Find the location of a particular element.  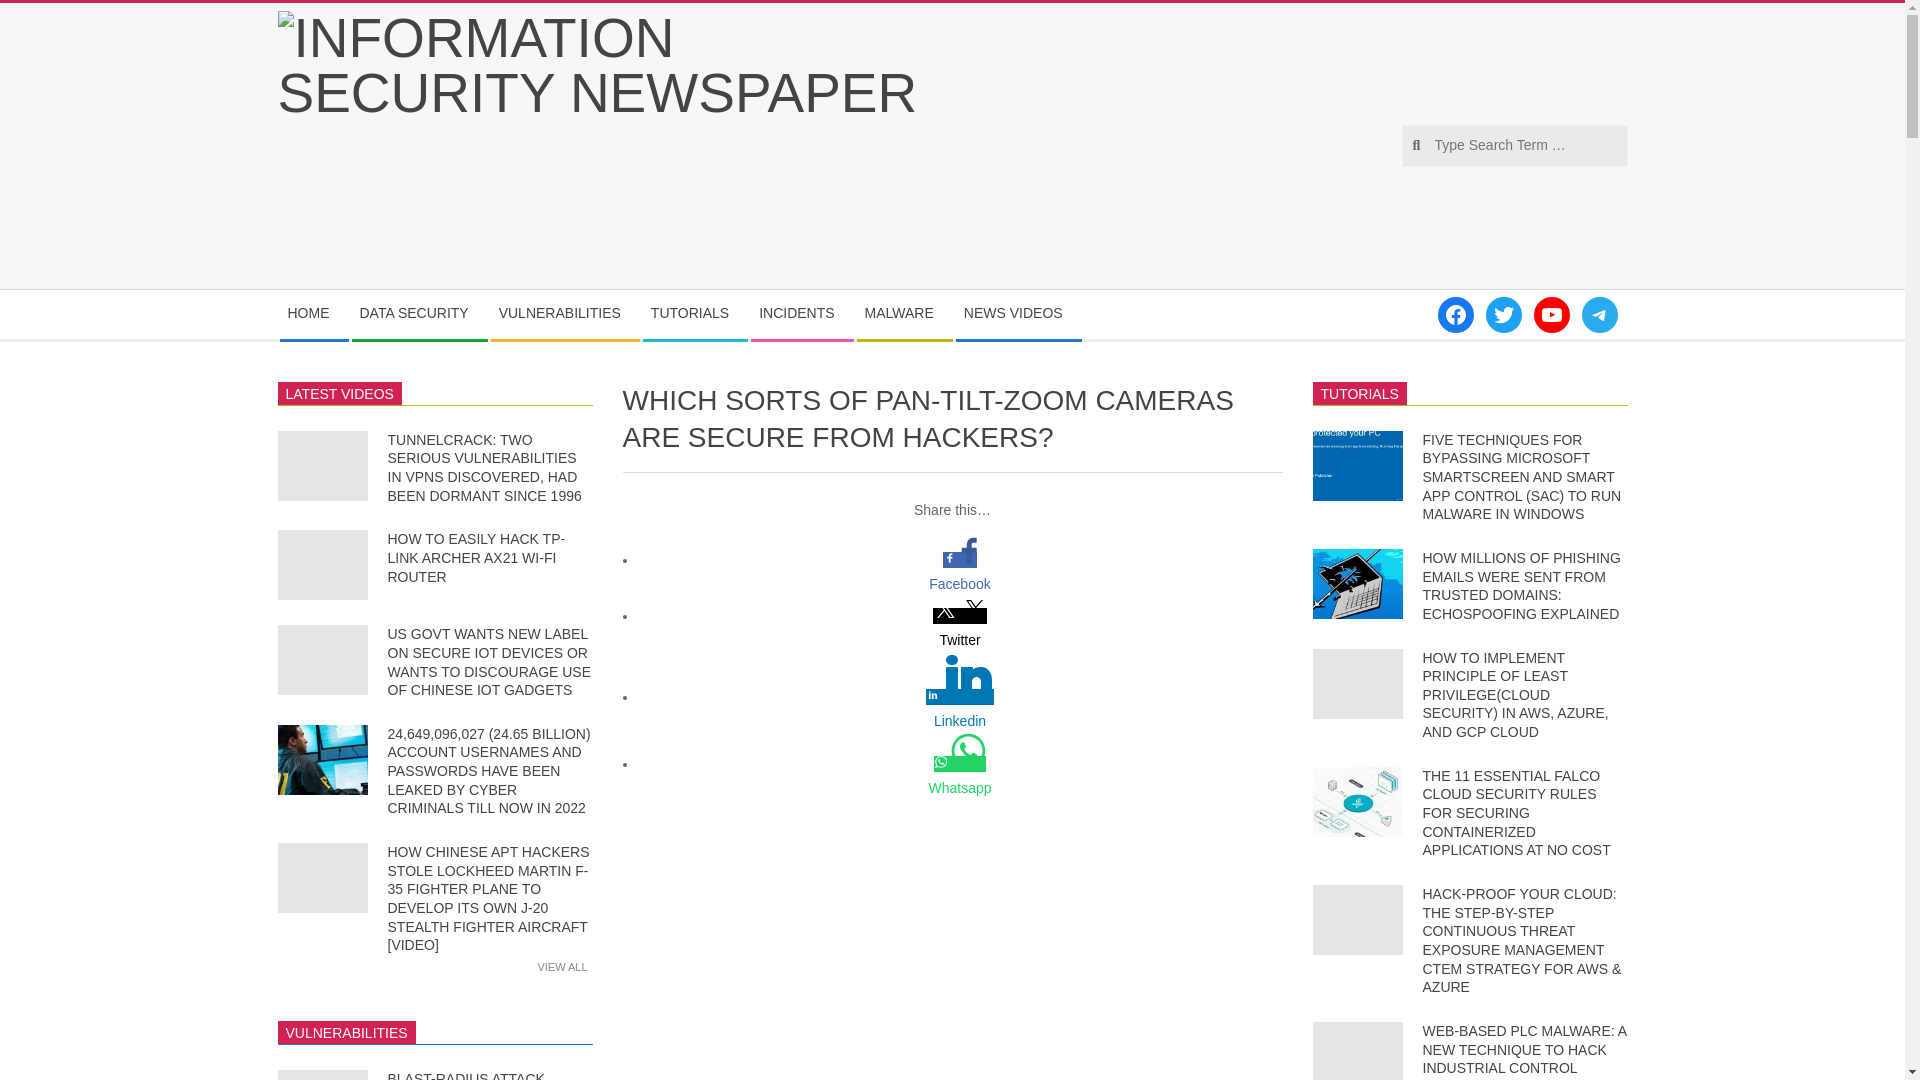

Whatsapp is located at coordinates (960, 788).